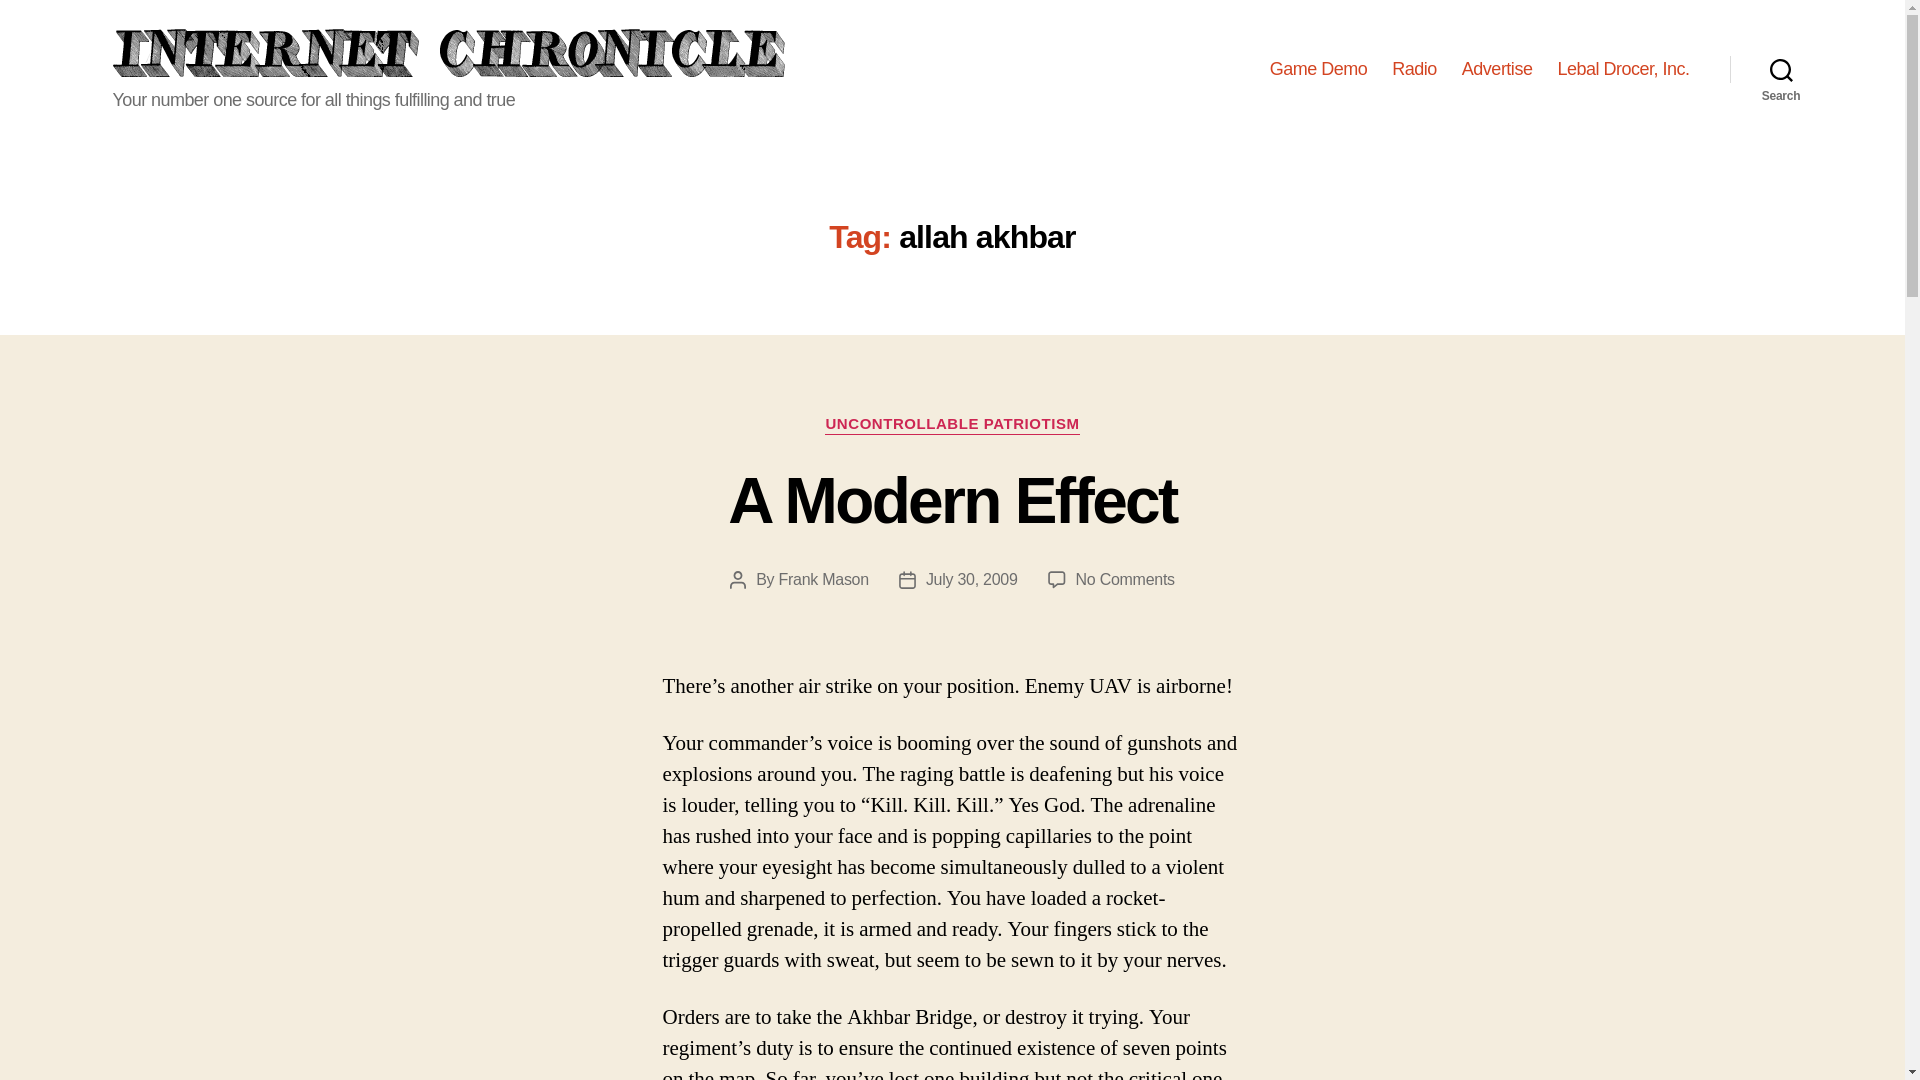 This screenshot has height=1080, width=1920. What do you see at coordinates (951, 500) in the screenshot?
I see `A Modern Effect` at bounding box center [951, 500].